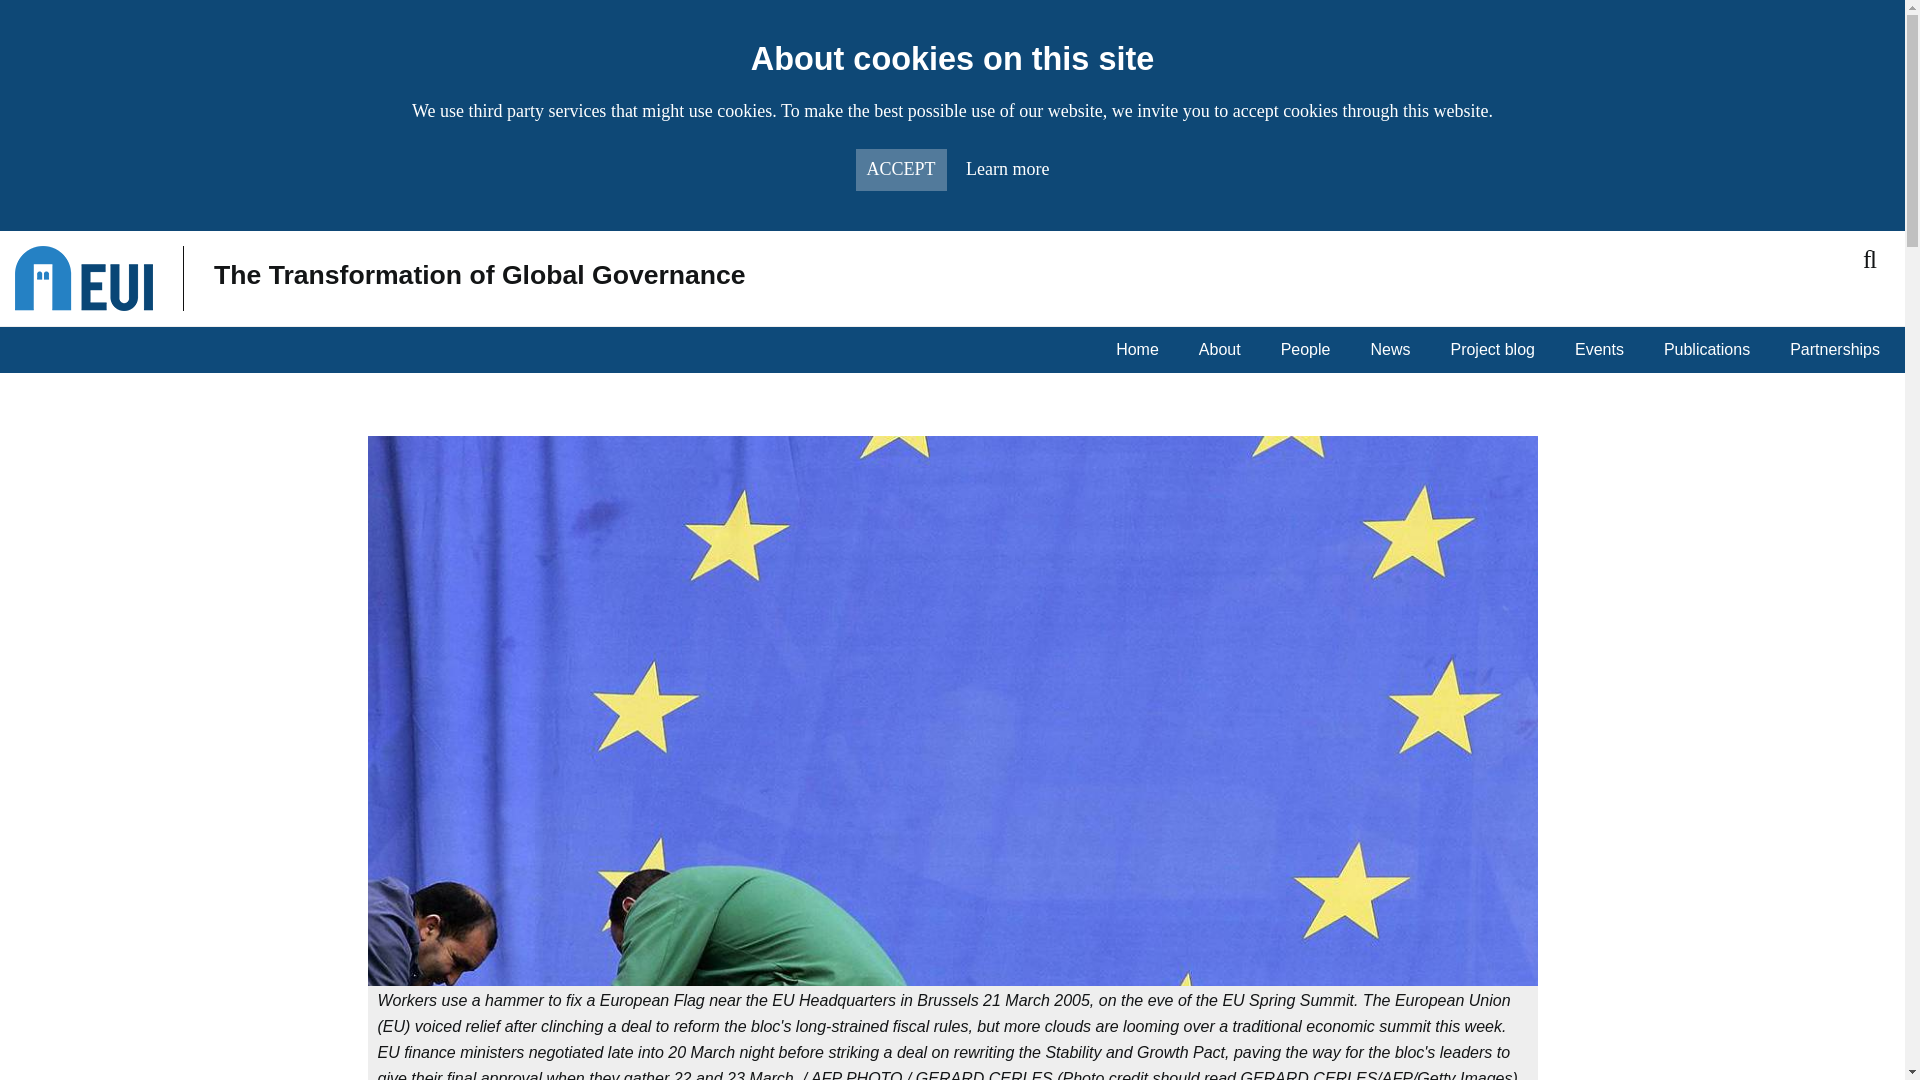 Image resolution: width=1920 pixels, height=1080 pixels. Describe the element at coordinates (480, 275) in the screenshot. I see `The Transformation of Global Governance` at that location.